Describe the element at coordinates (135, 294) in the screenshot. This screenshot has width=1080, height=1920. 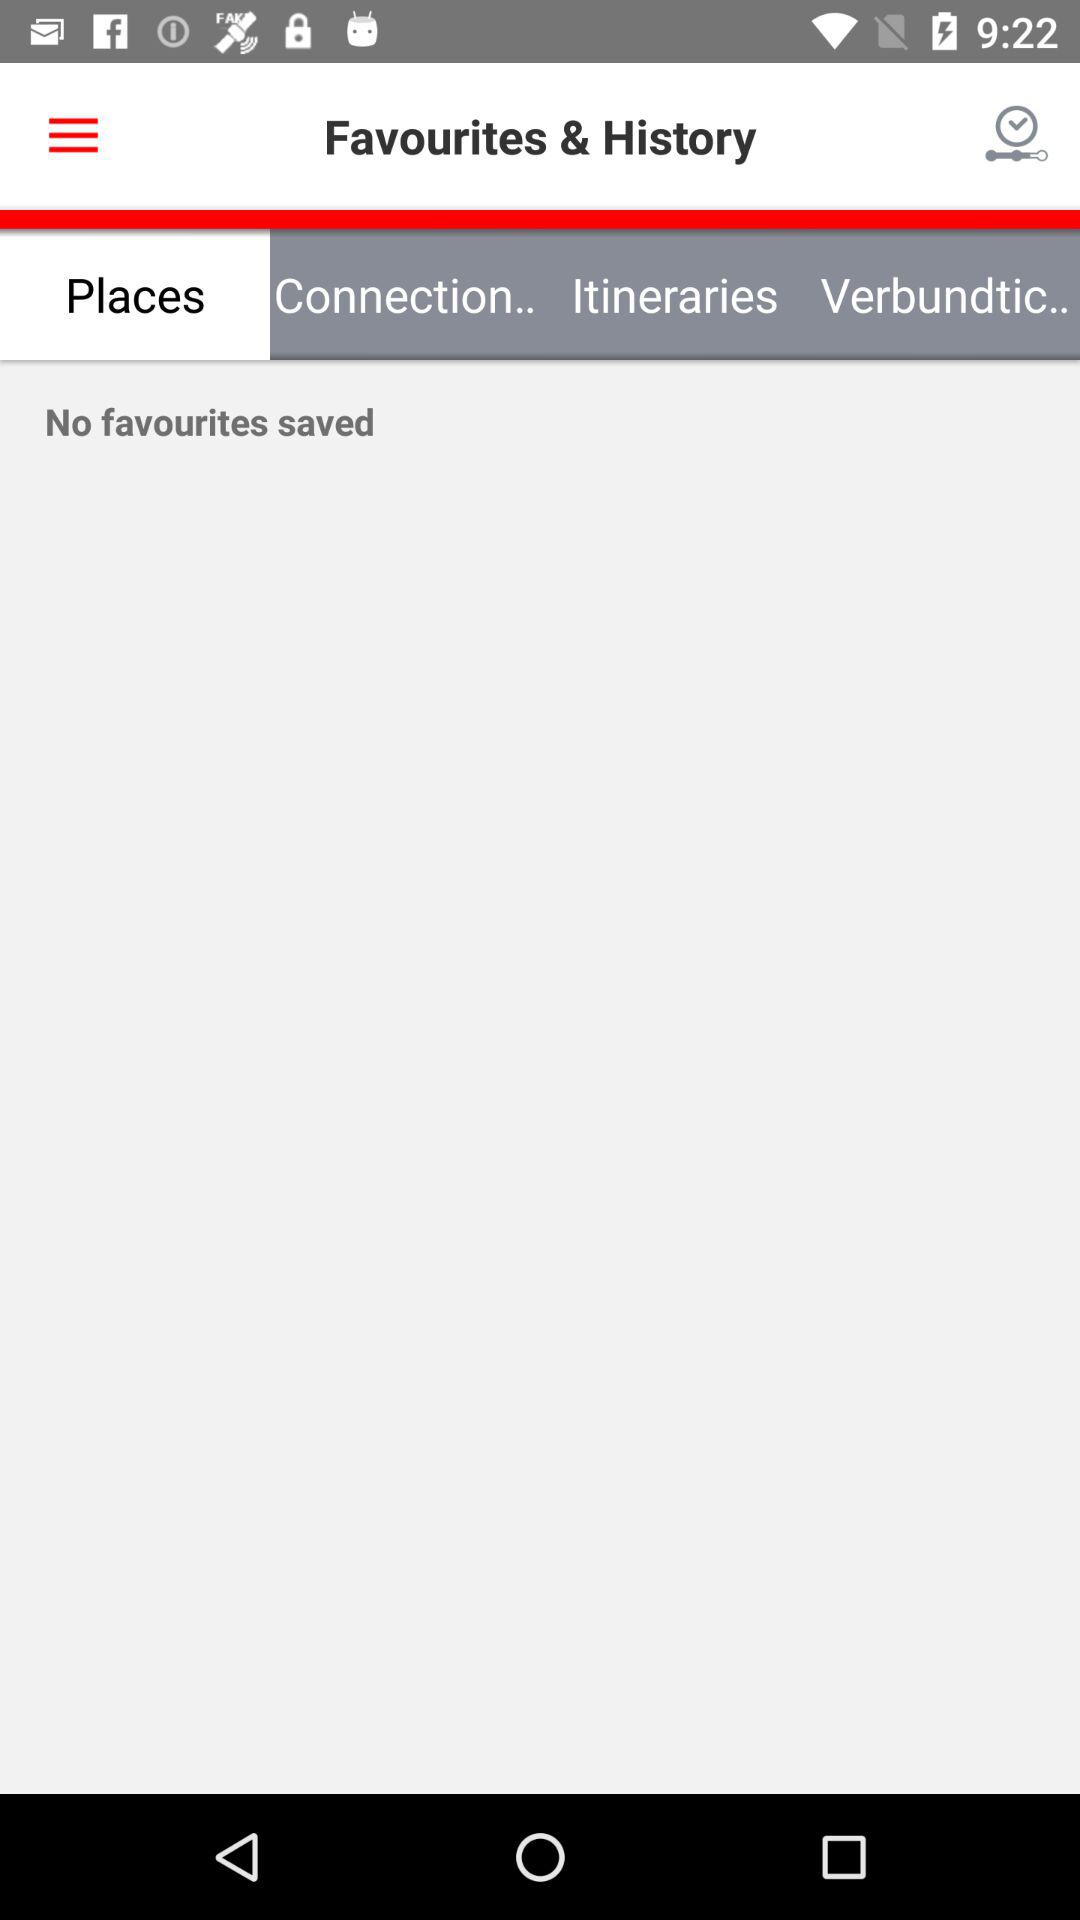
I see `scroll to places` at that location.